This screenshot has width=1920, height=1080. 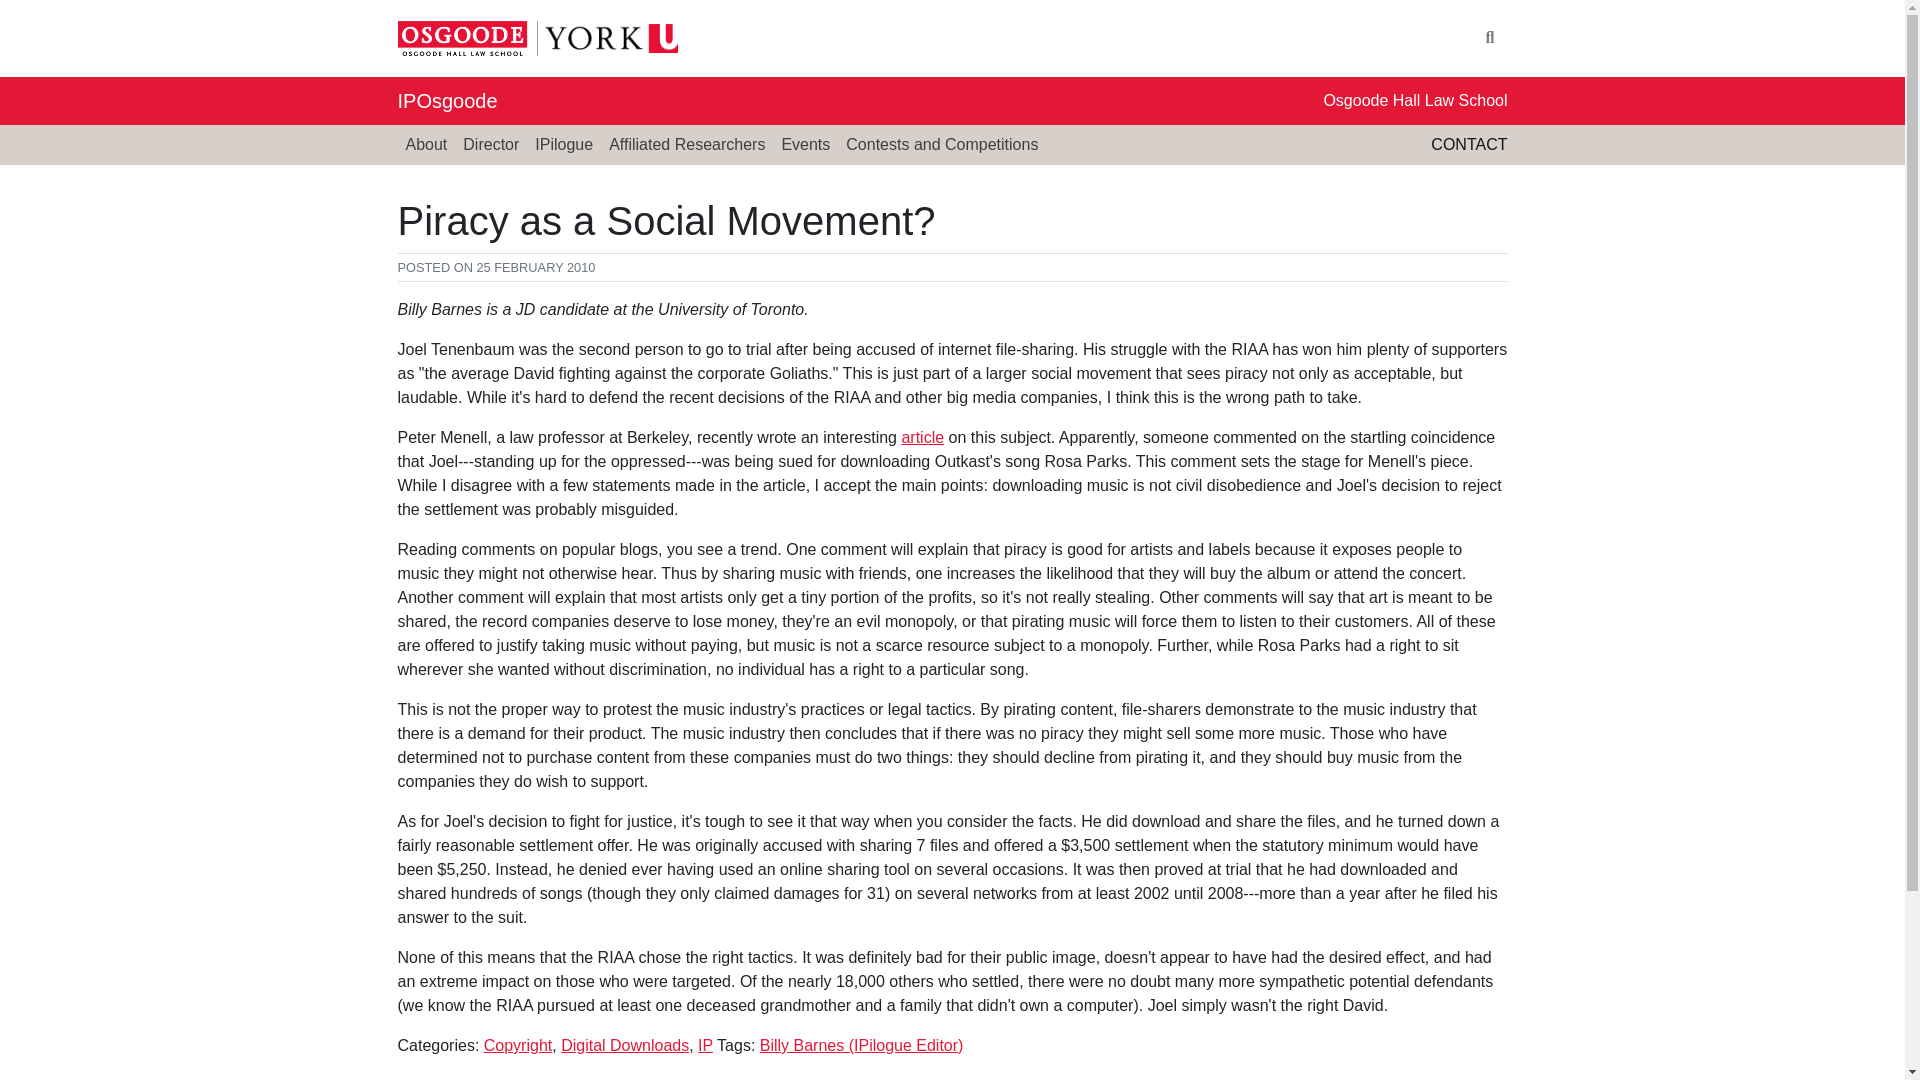 What do you see at coordinates (490, 145) in the screenshot?
I see `Director` at bounding box center [490, 145].